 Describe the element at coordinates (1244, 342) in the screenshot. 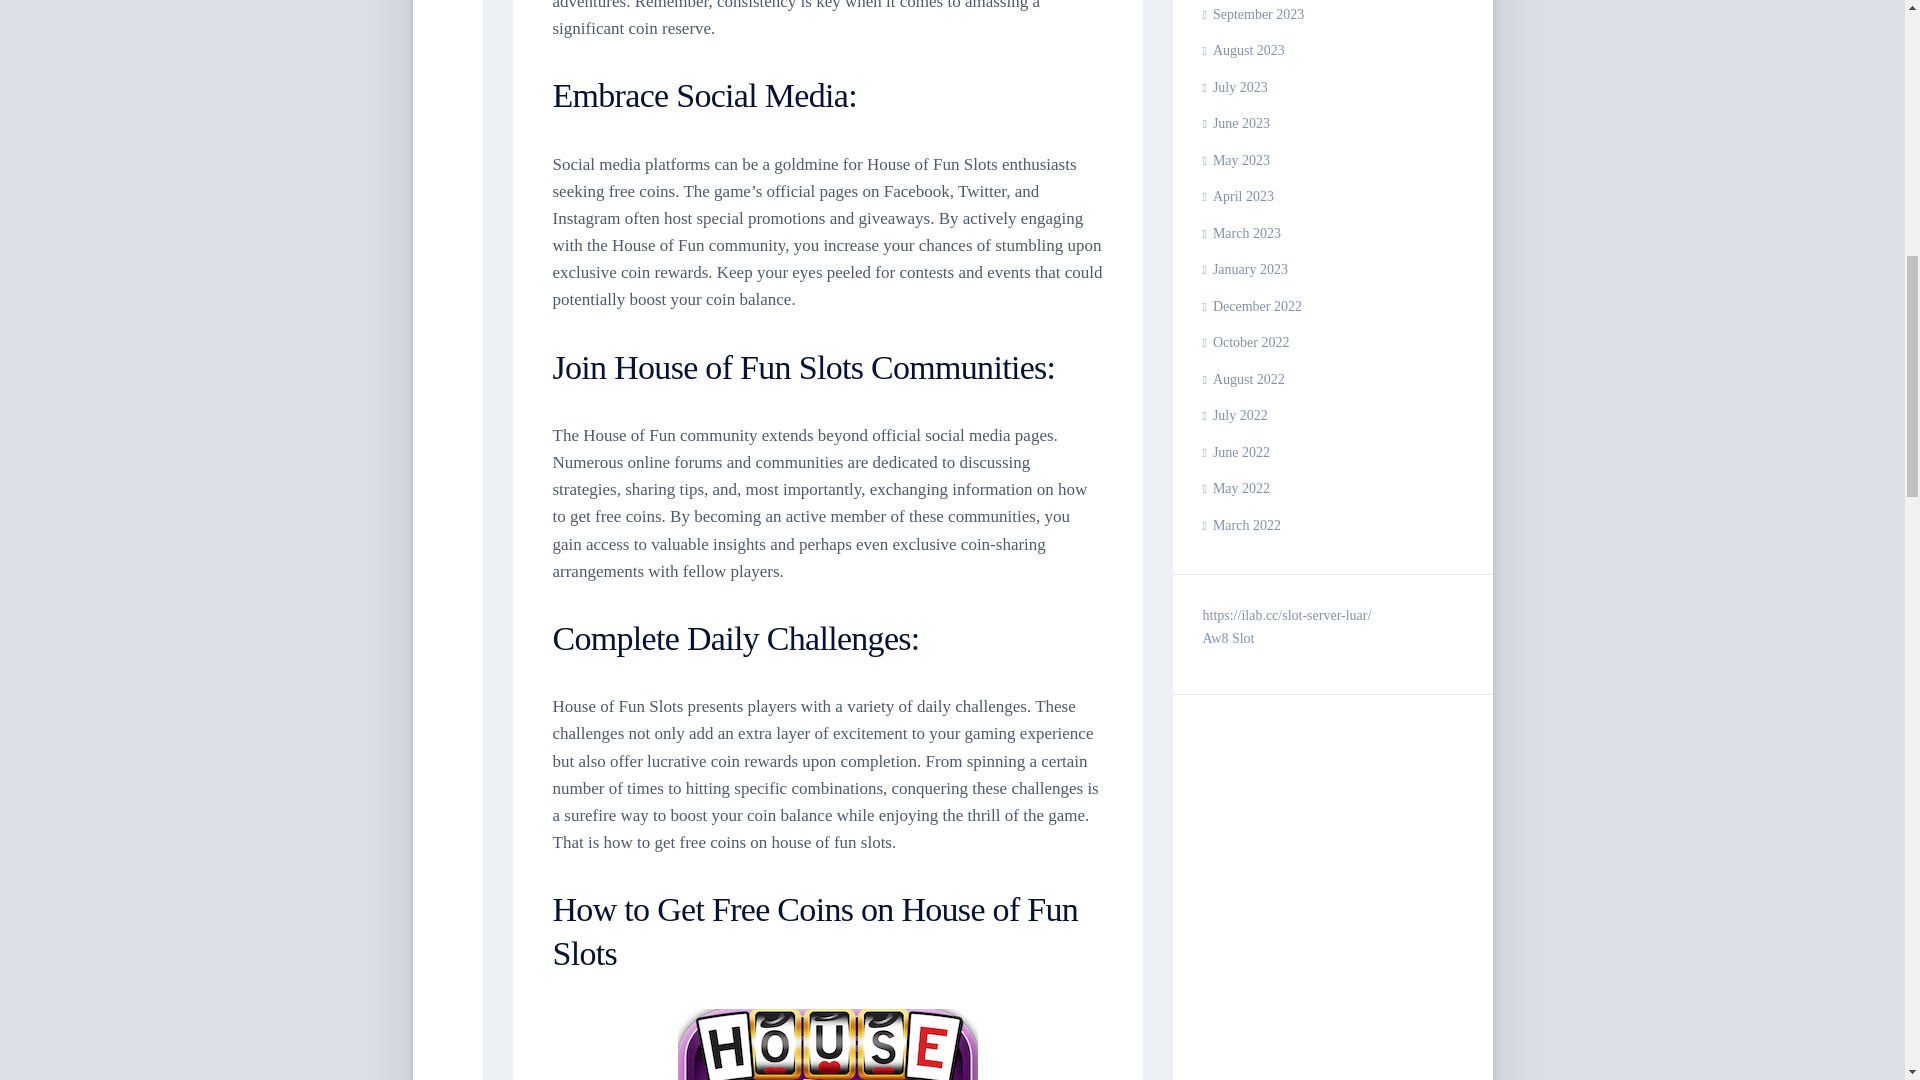

I see `October 2022` at that location.